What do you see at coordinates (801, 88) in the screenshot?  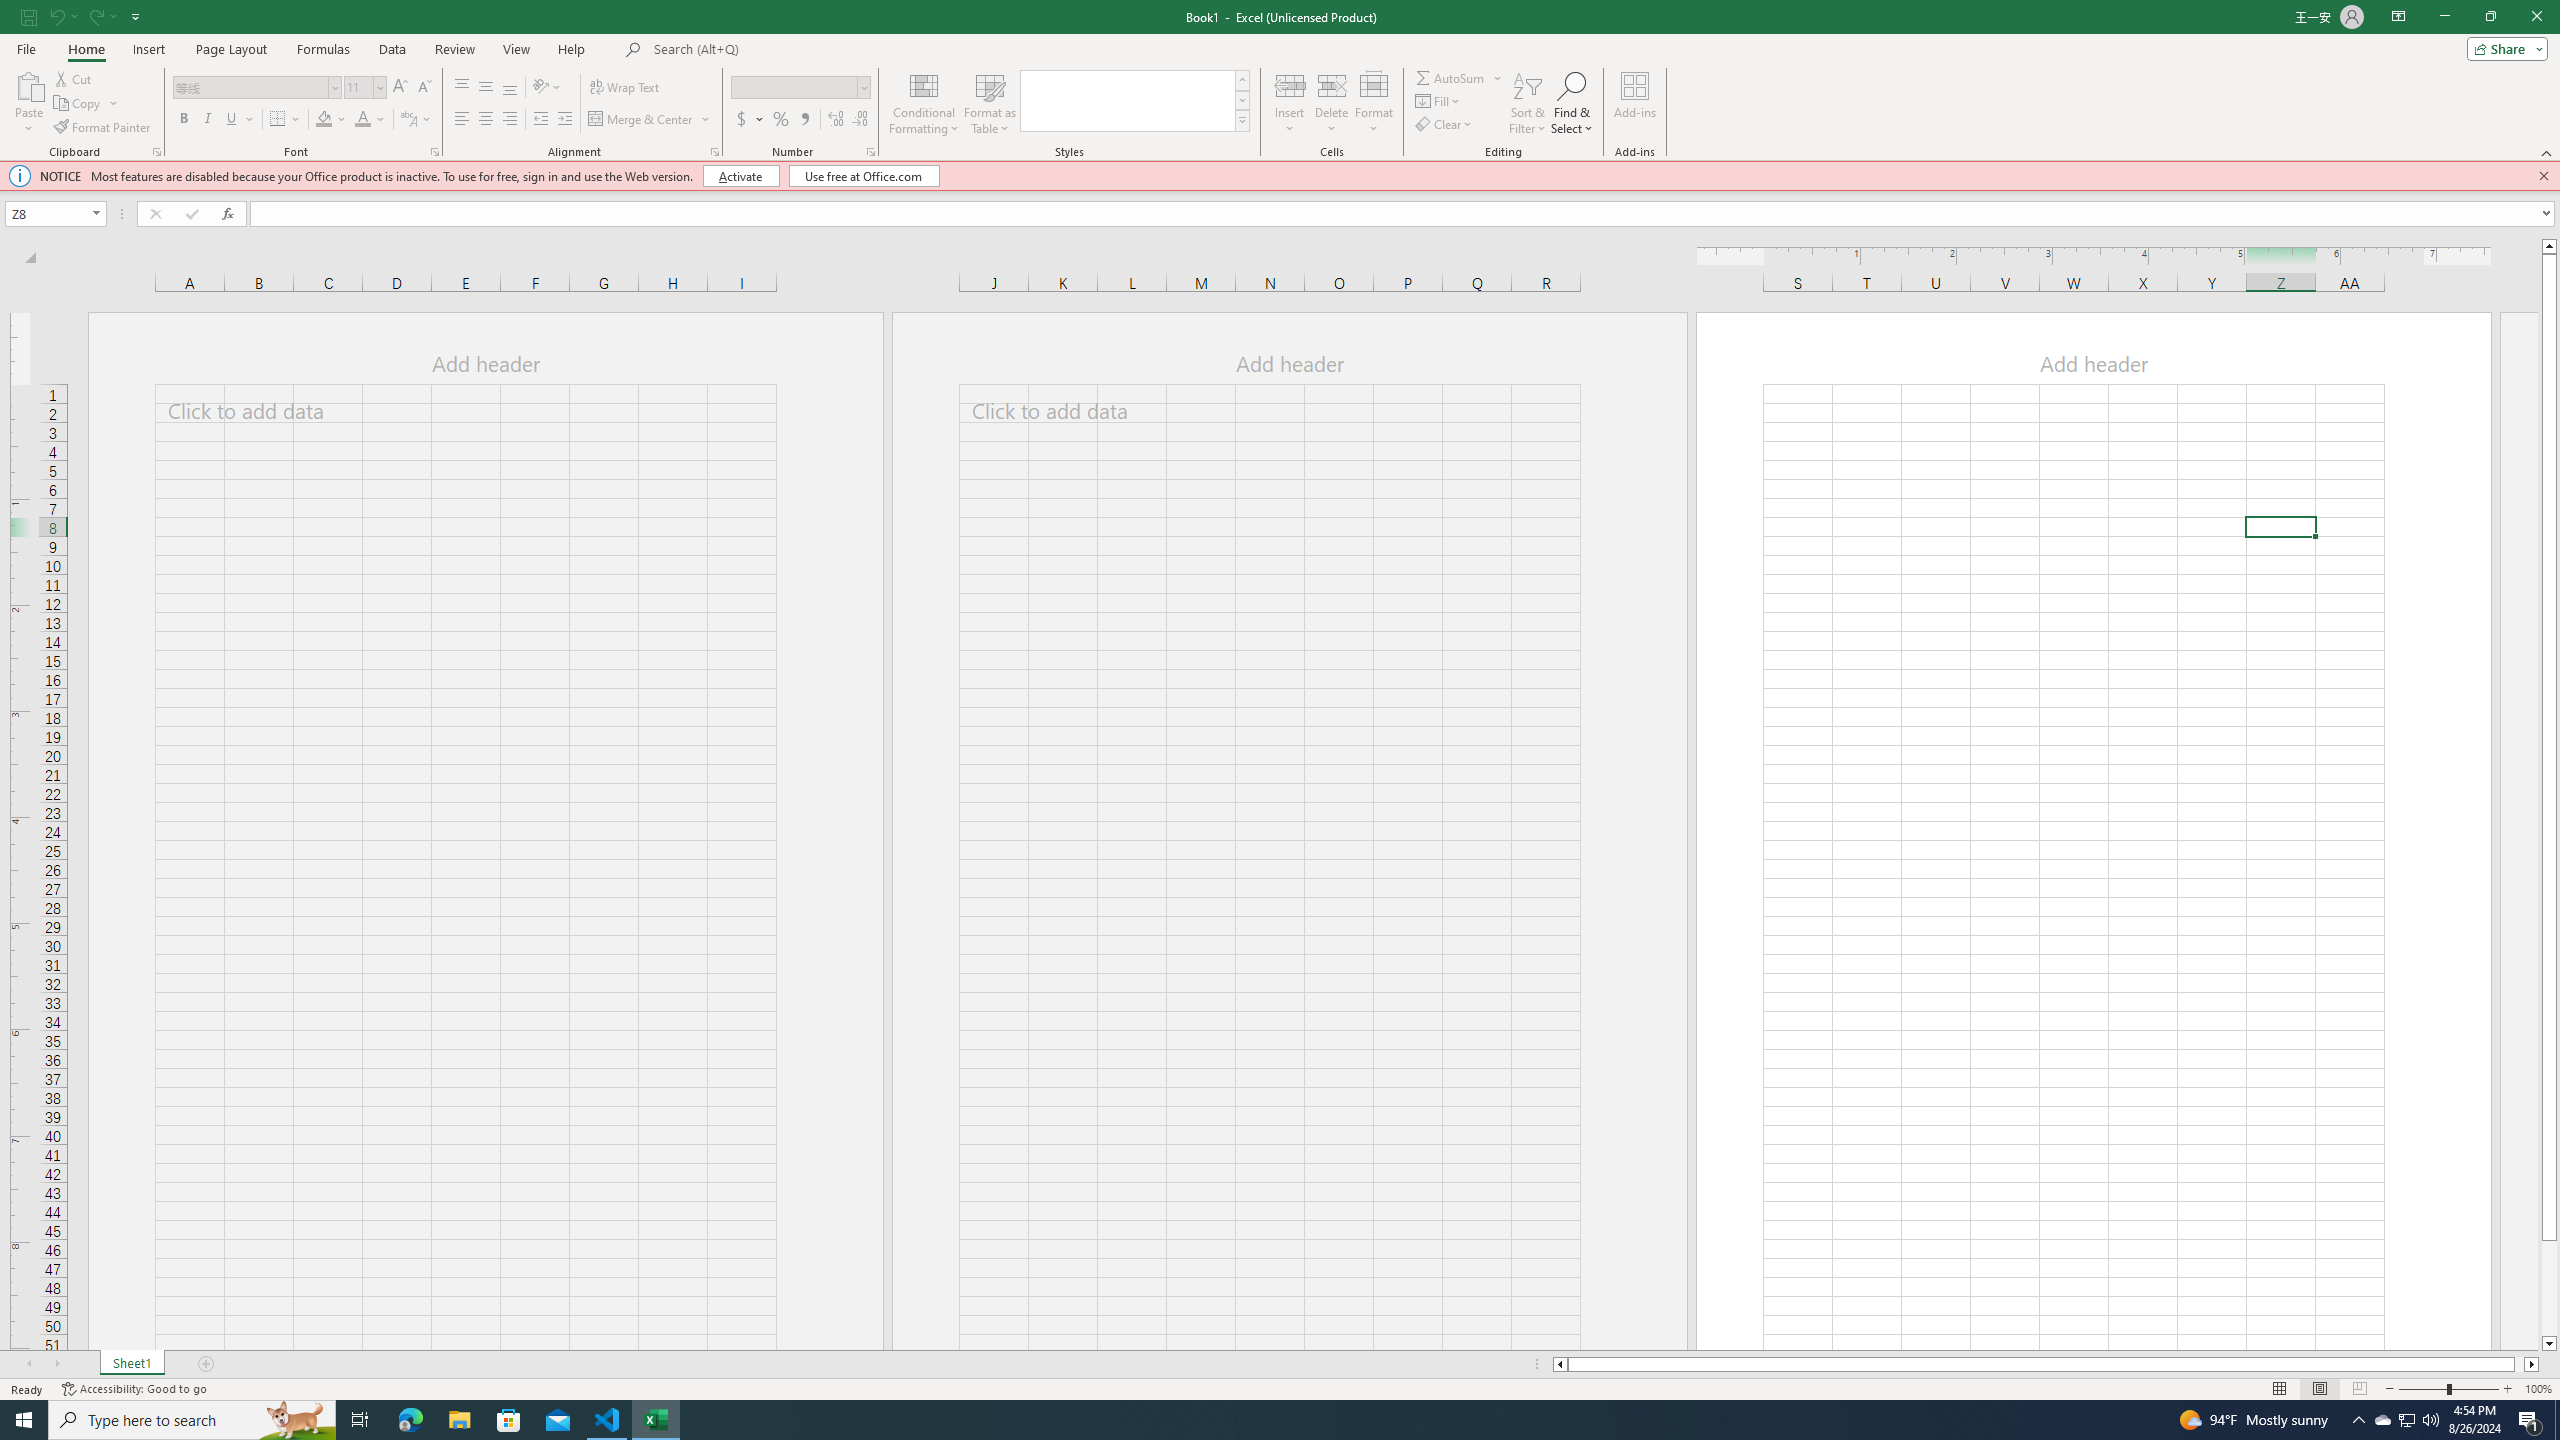 I see `Number Format` at bounding box center [801, 88].